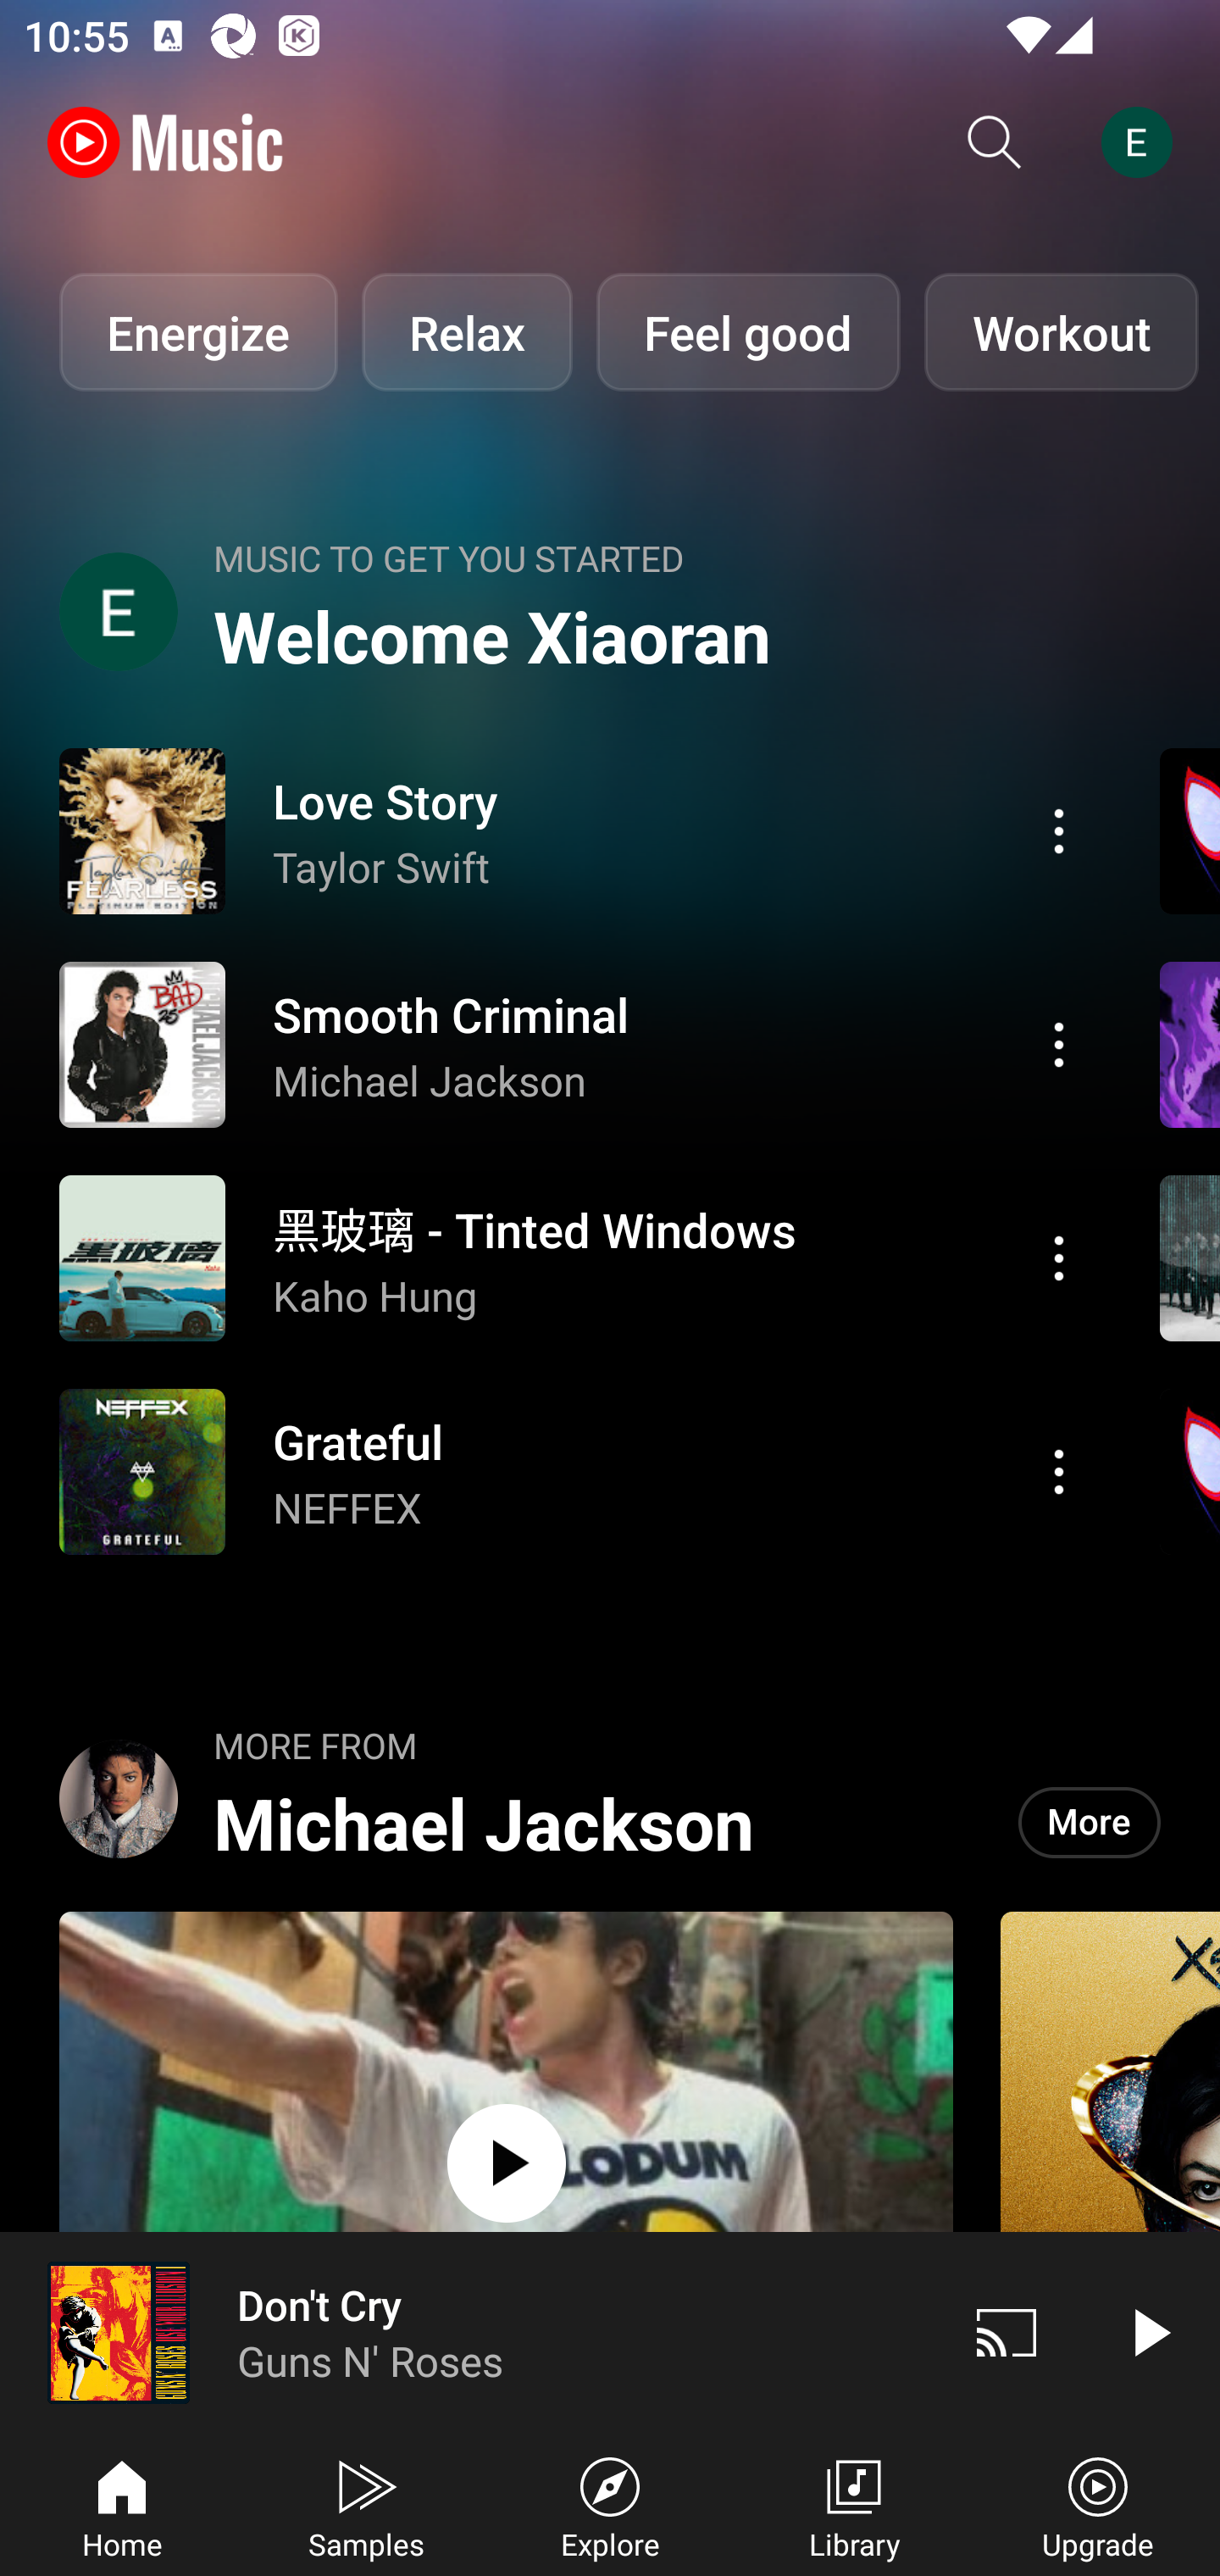 The width and height of the screenshot is (1220, 2576). What do you see at coordinates (574, 1257) in the screenshot?
I see `Action menu` at bounding box center [574, 1257].